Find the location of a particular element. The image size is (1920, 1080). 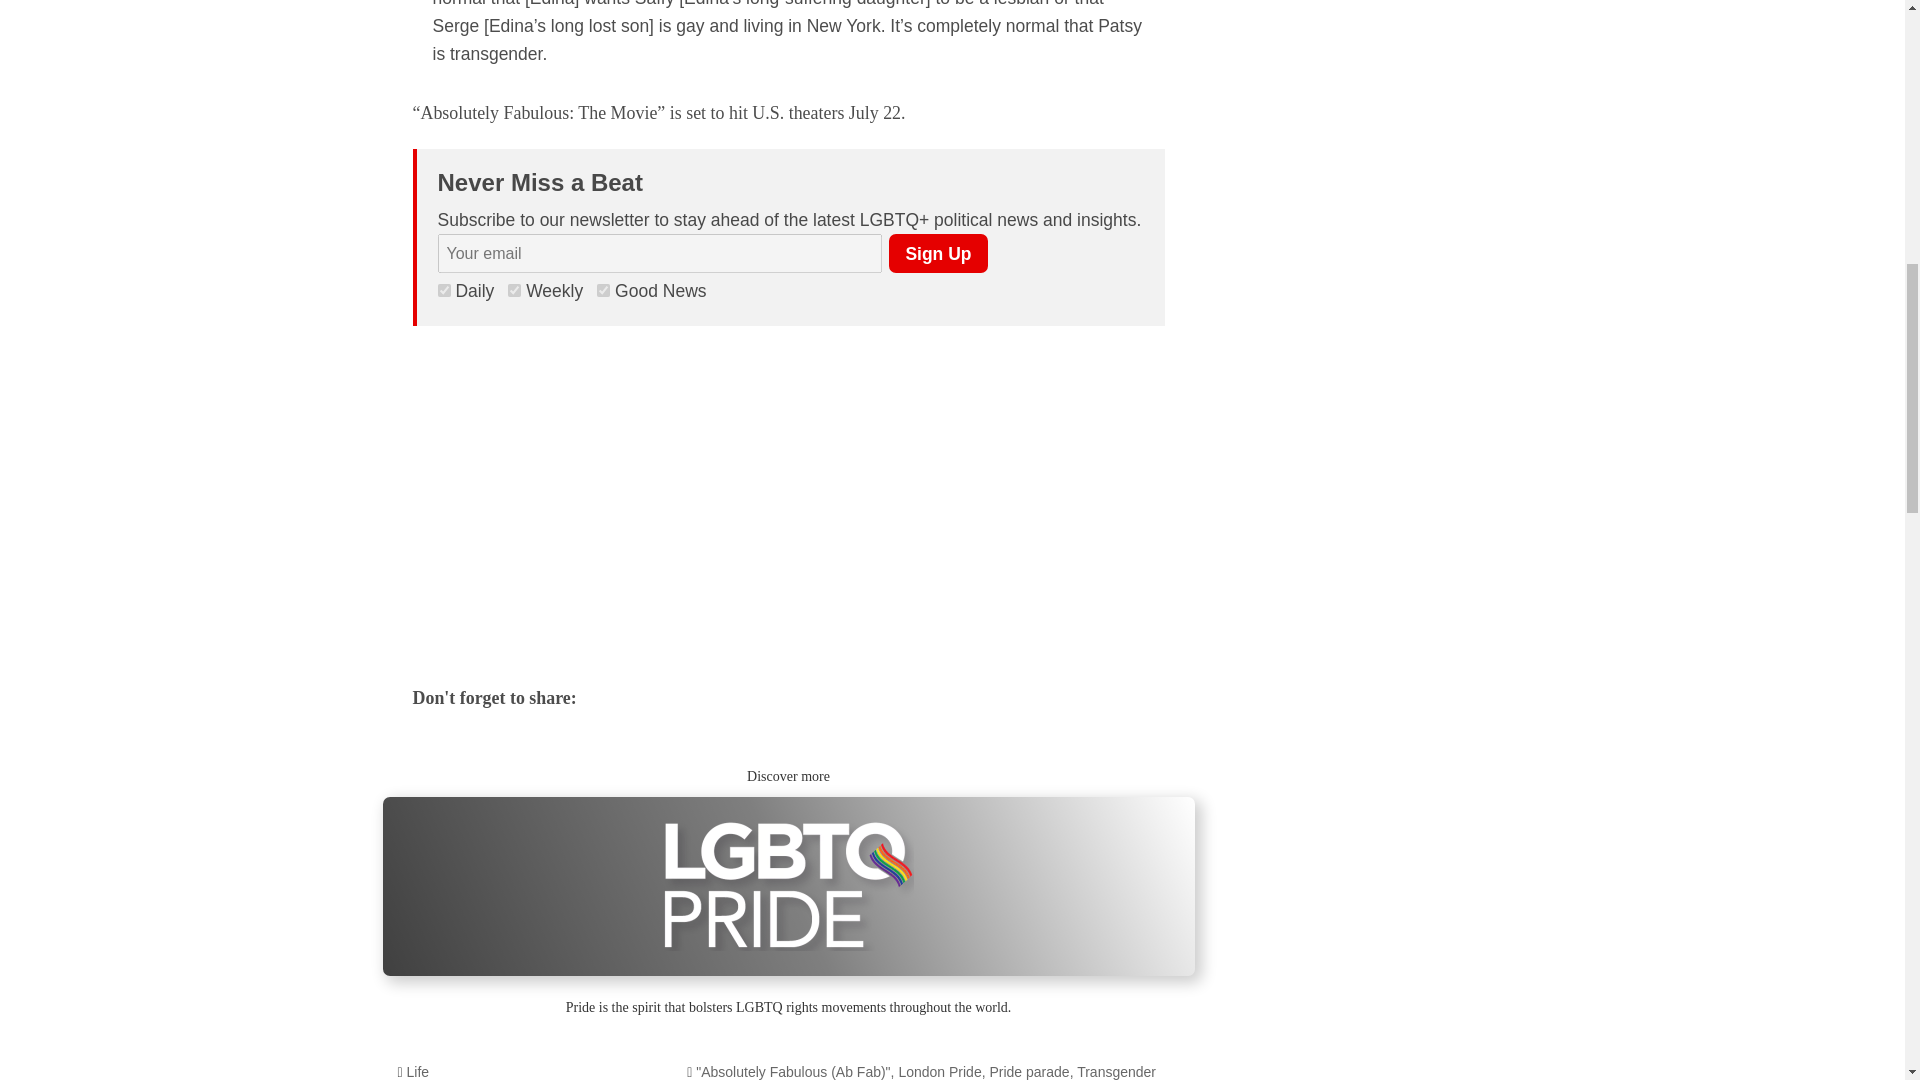

1920884 is located at coordinates (514, 290).